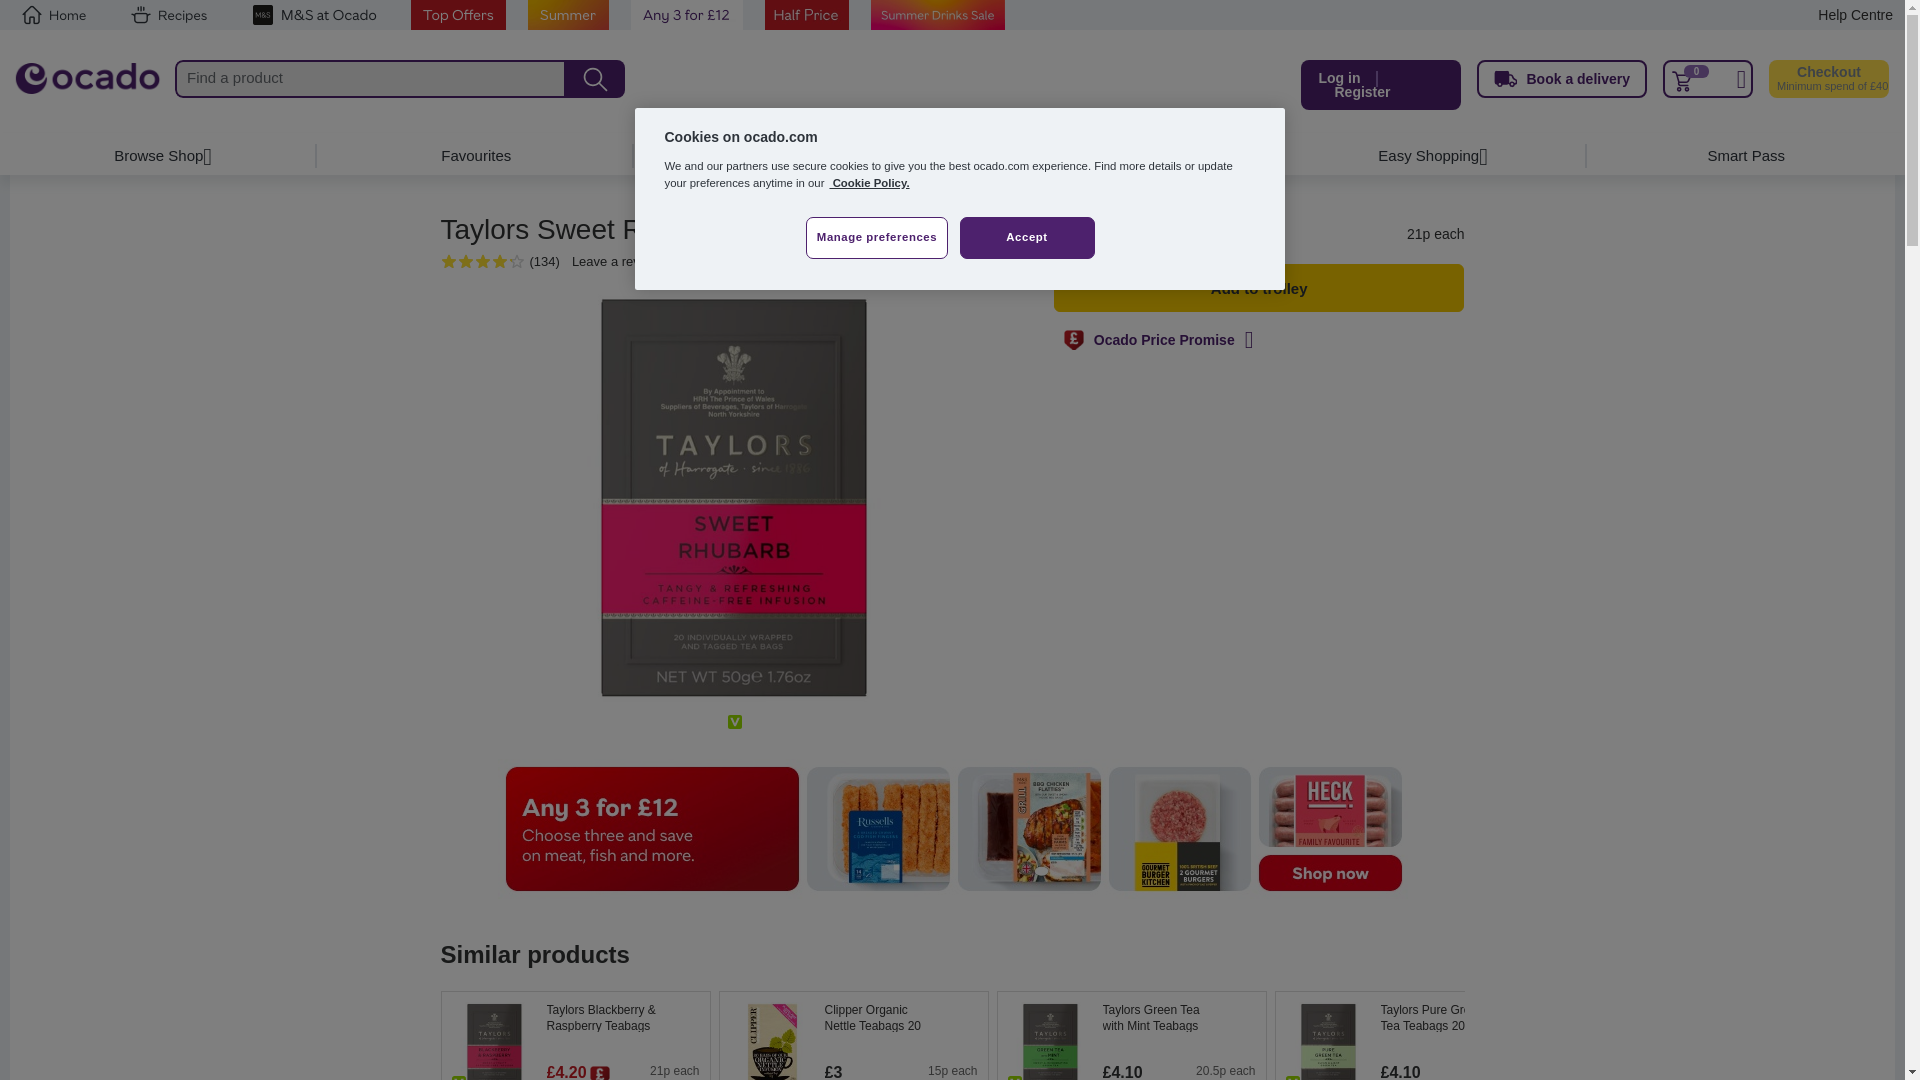 The height and width of the screenshot is (1080, 1920). What do you see at coordinates (476, 156) in the screenshot?
I see `Favourites` at bounding box center [476, 156].